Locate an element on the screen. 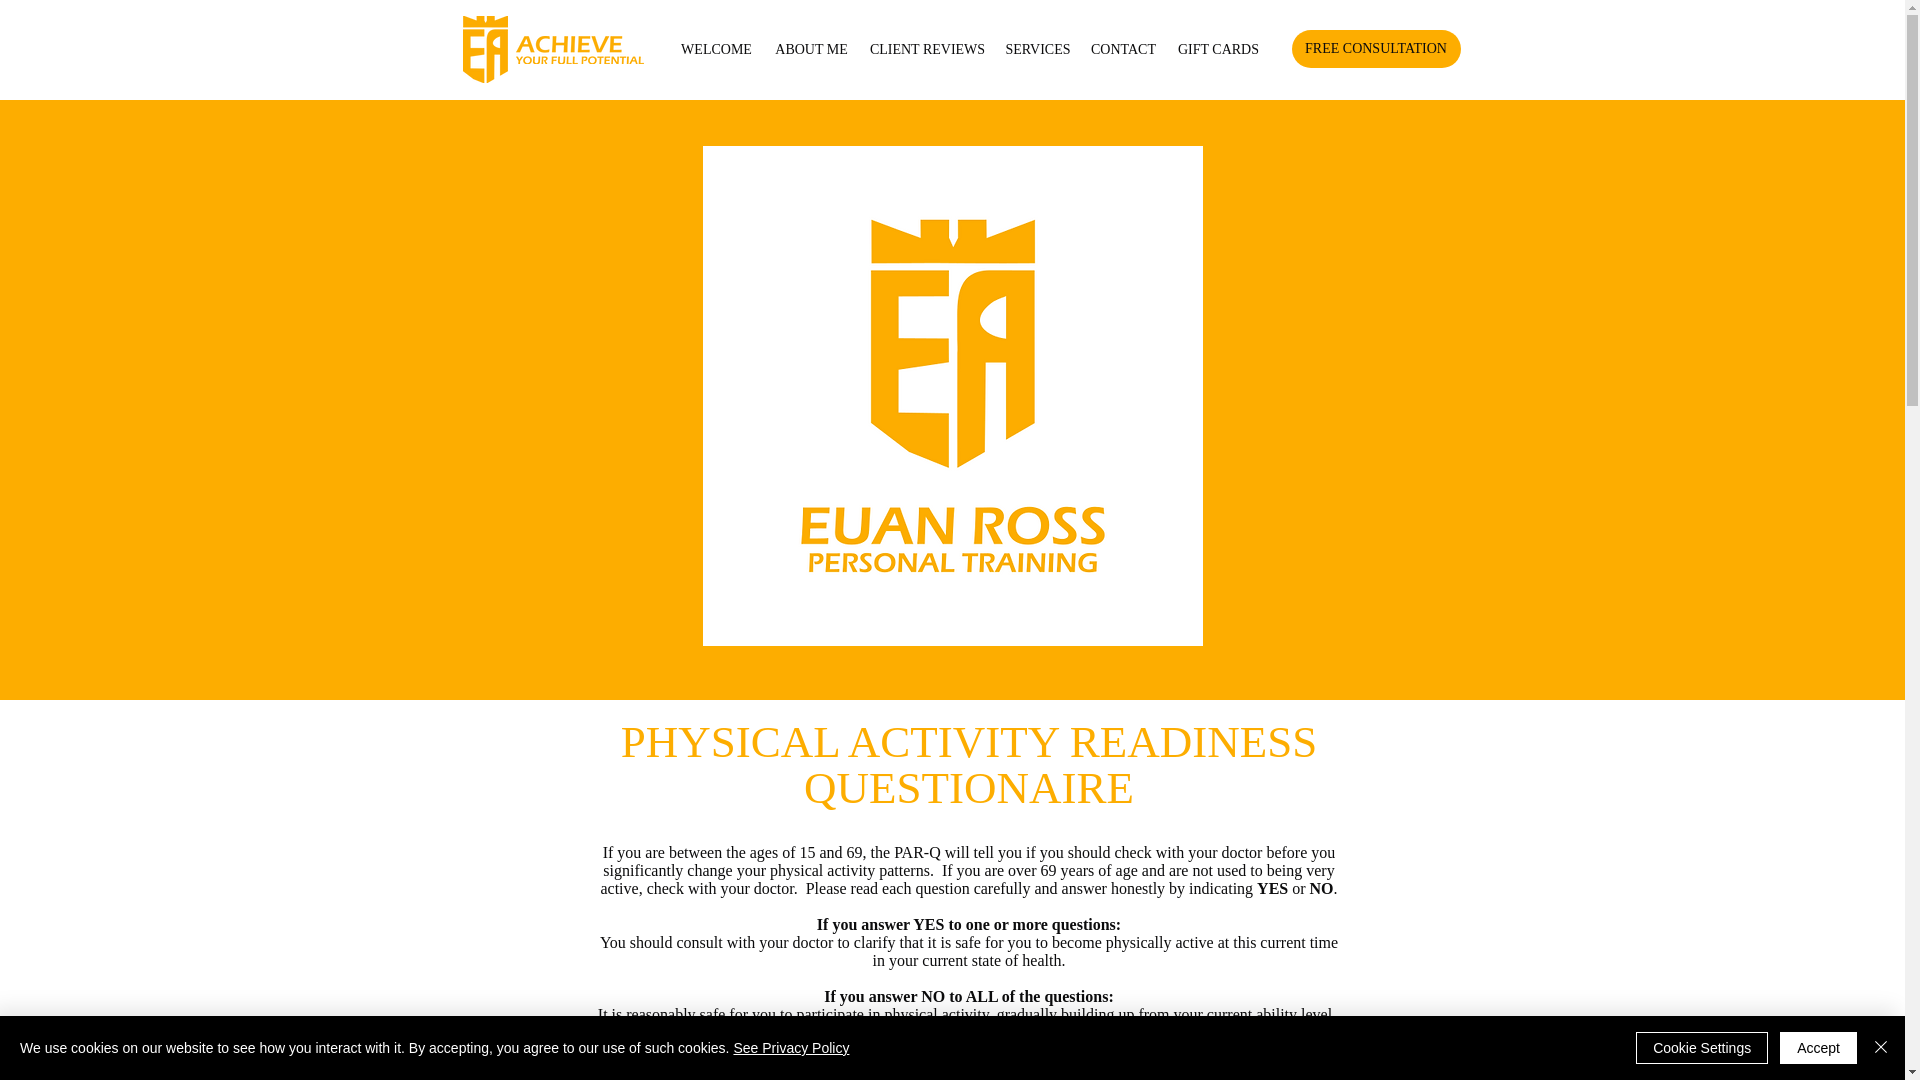 Image resolution: width=1920 pixels, height=1080 pixels. Cookie Settings is located at coordinates (1702, 1048).